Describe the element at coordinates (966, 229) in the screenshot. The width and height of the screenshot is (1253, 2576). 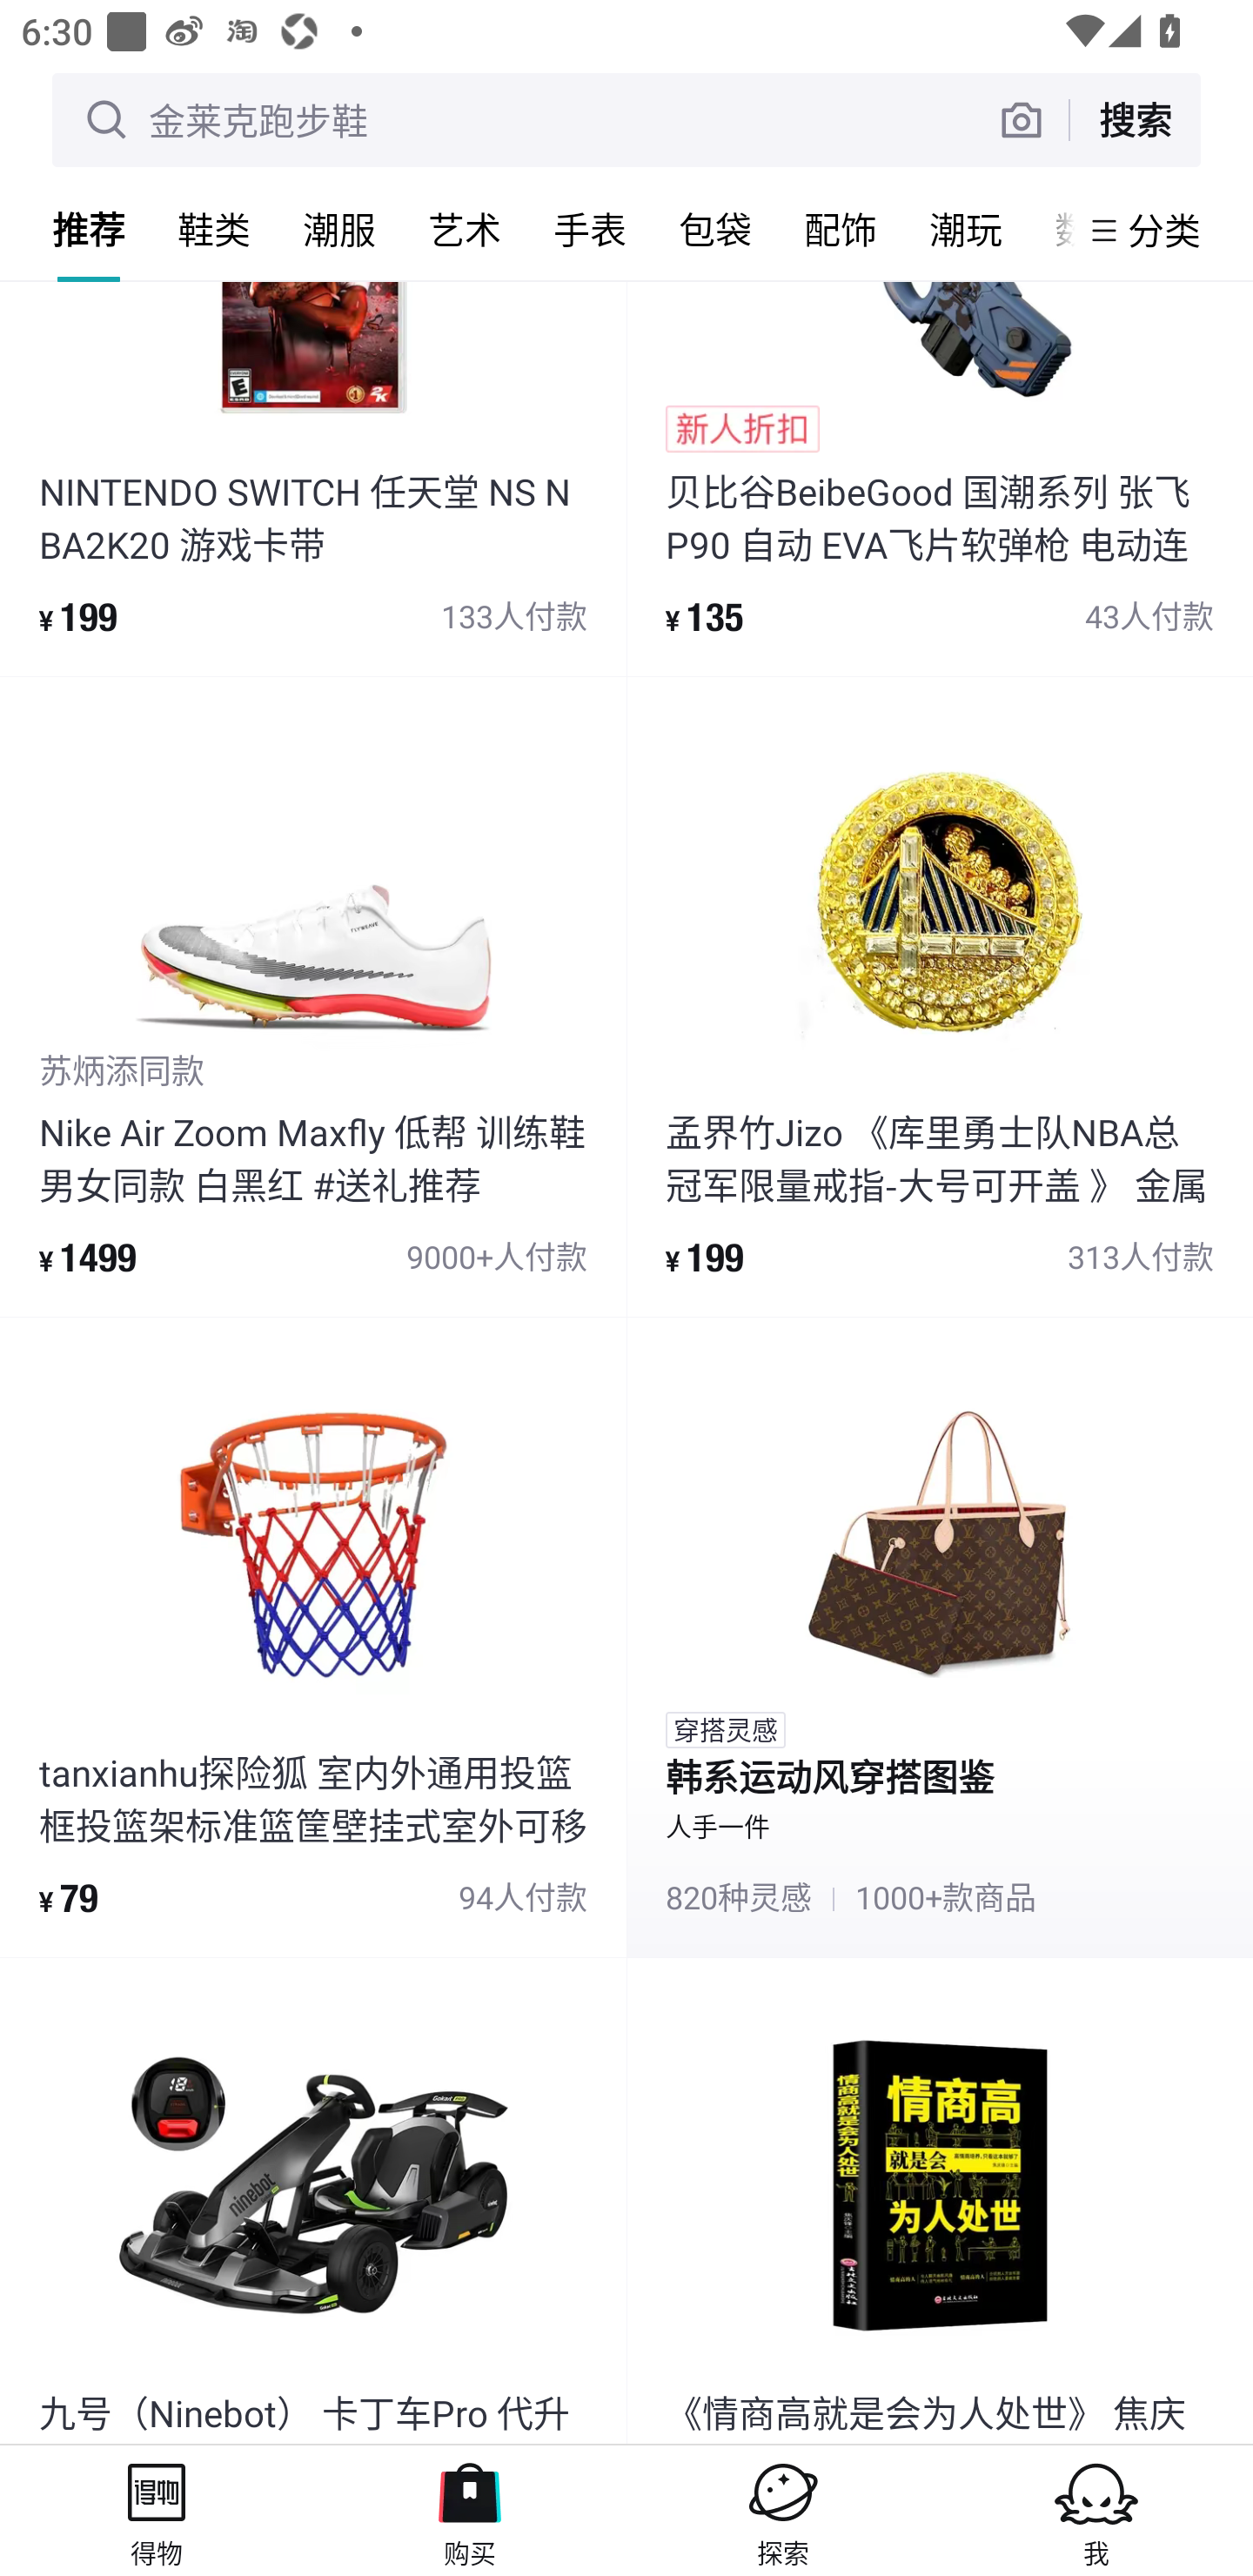
I see `潮玩` at that location.